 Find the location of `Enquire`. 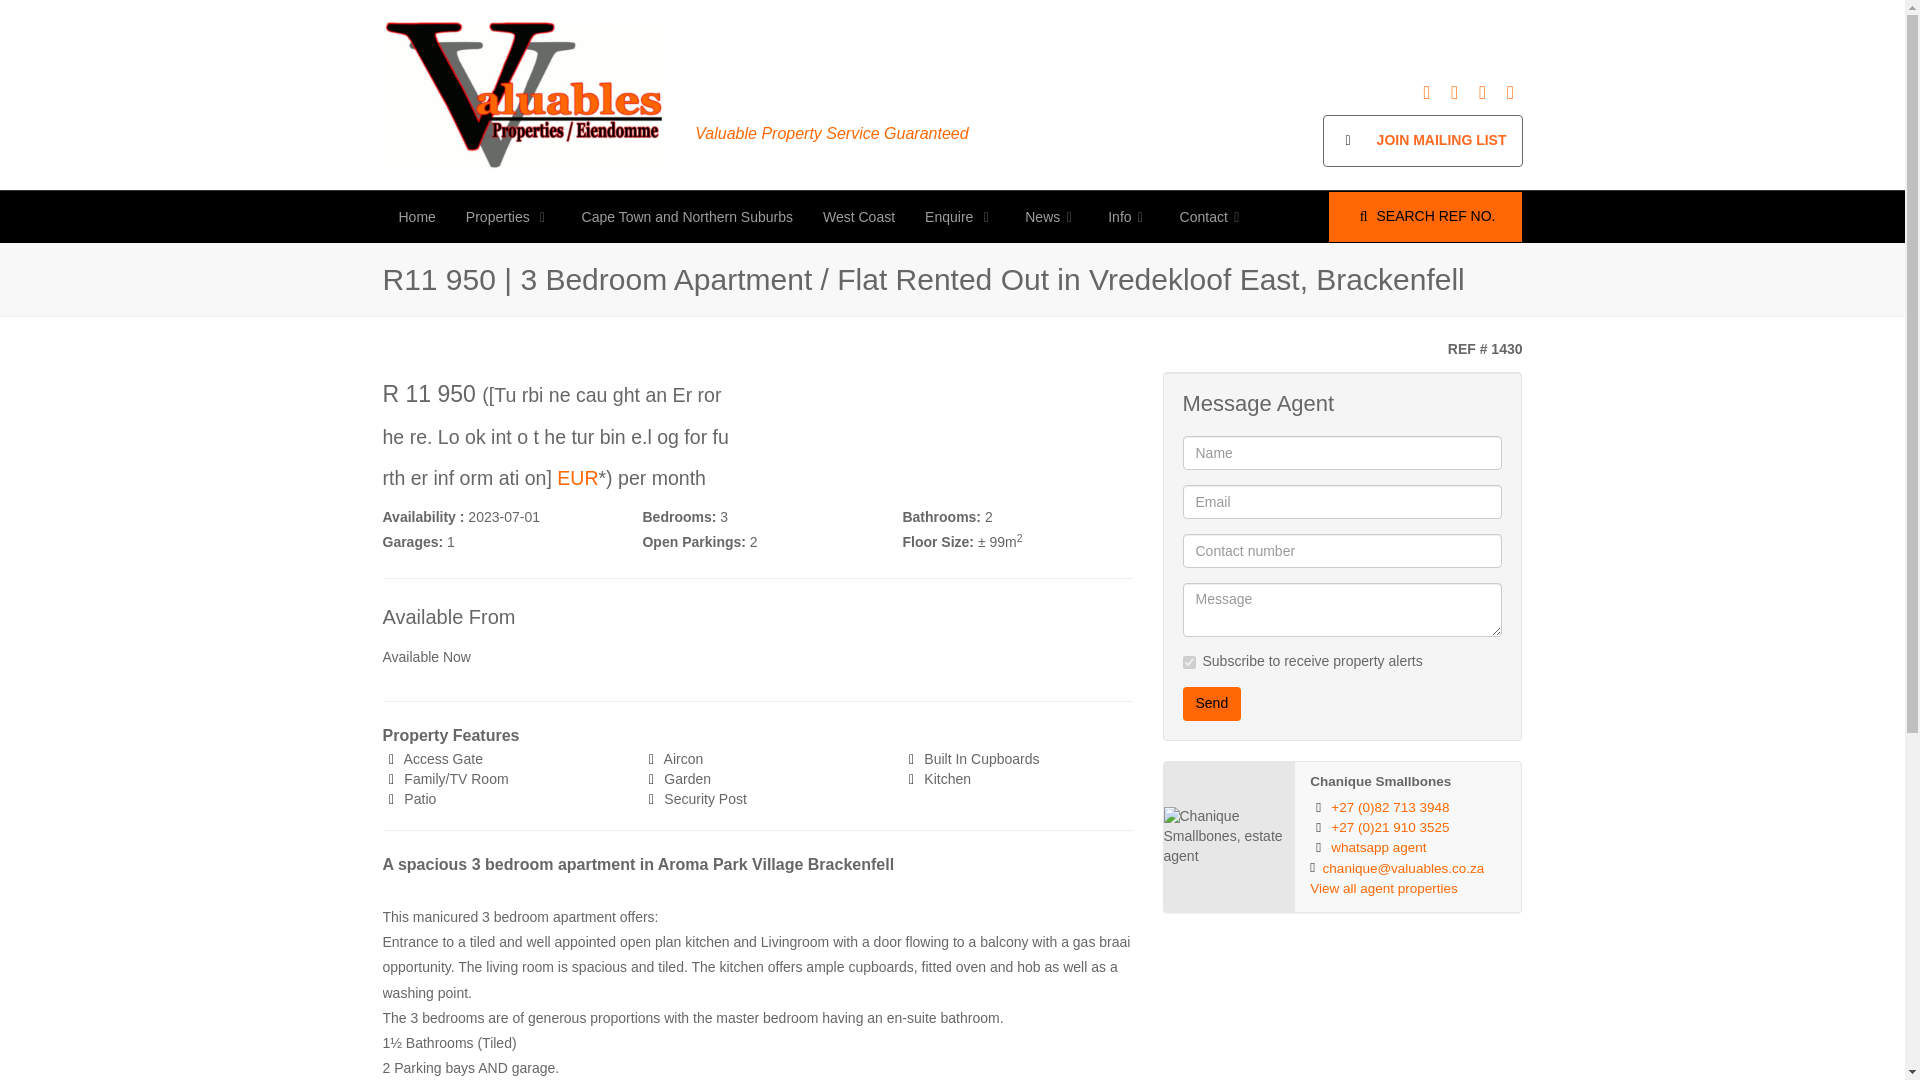

Enquire is located at coordinates (960, 216).